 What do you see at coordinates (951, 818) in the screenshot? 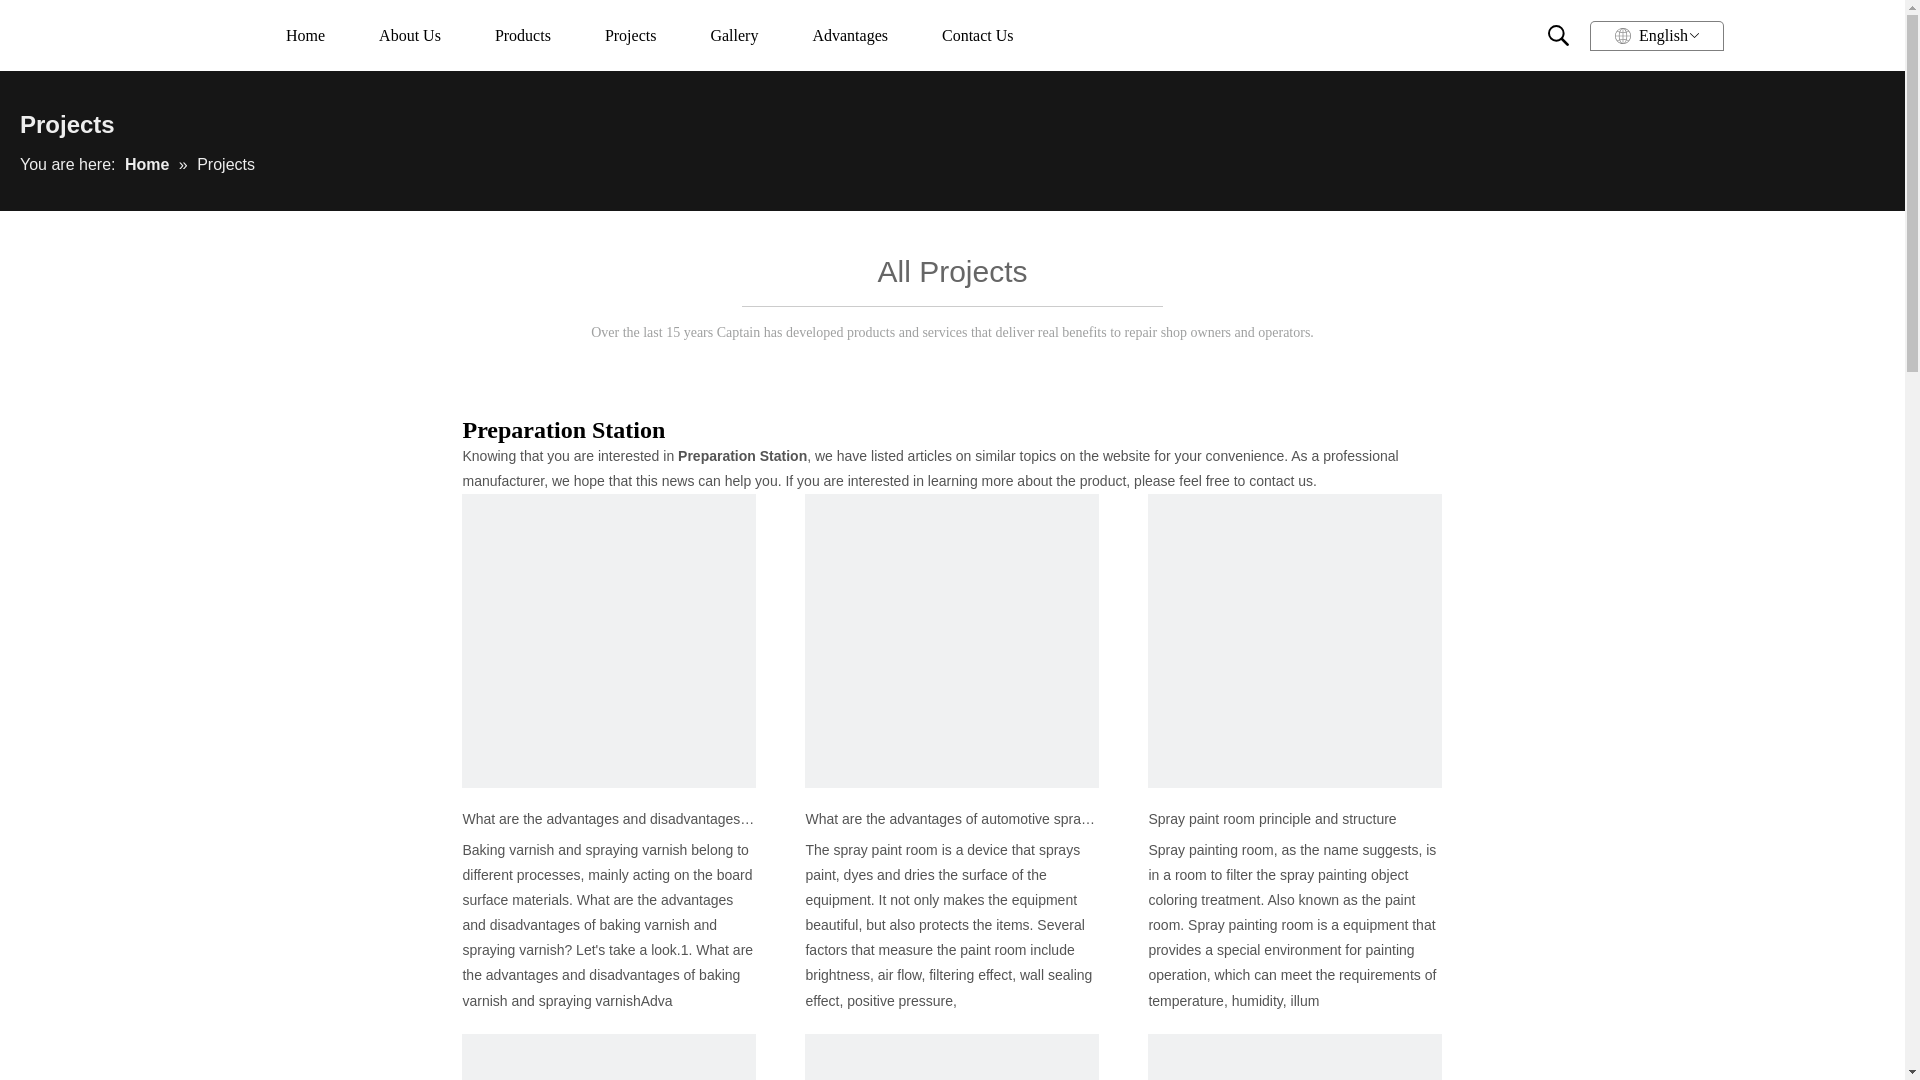
I see `What are the advantages of automotive spray paint booths?` at bounding box center [951, 818].